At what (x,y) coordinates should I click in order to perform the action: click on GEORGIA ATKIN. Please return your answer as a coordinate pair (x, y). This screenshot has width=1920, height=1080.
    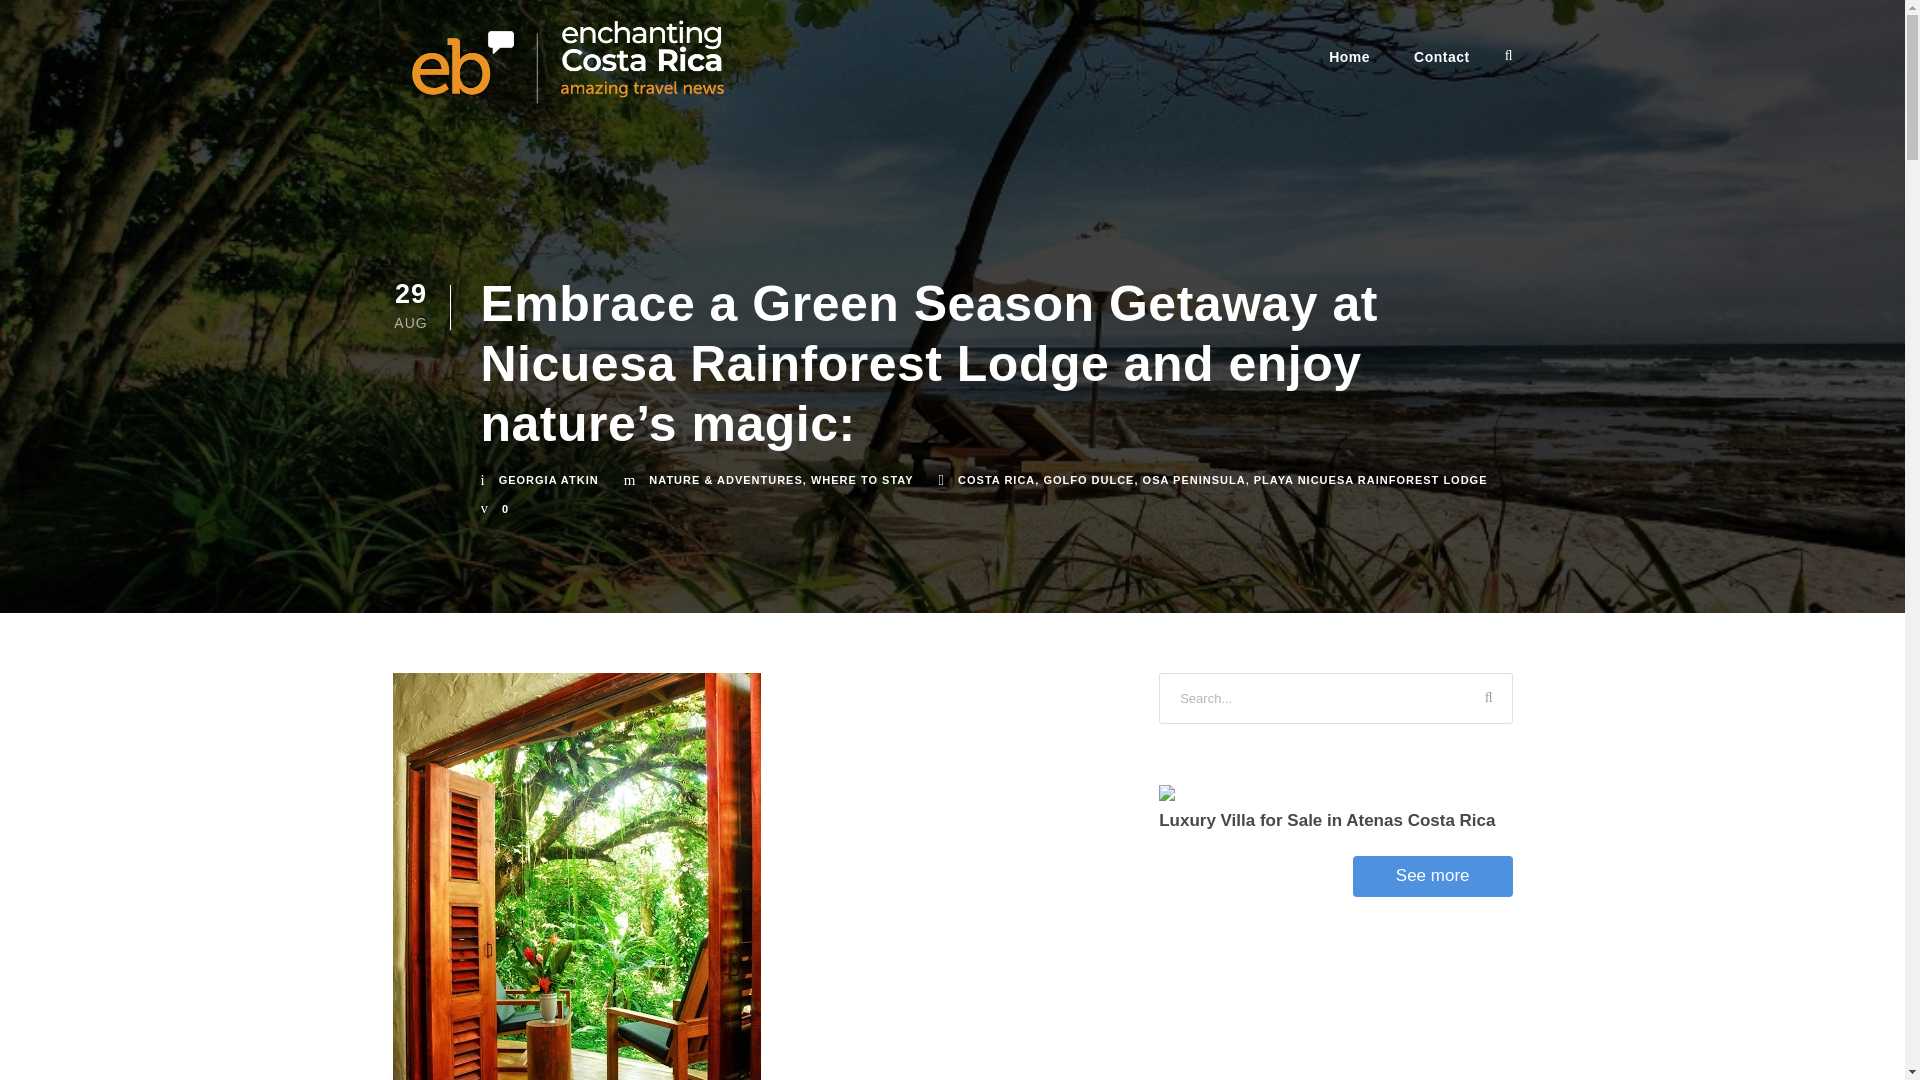
    Looking at the image, I should click on (549, 480).